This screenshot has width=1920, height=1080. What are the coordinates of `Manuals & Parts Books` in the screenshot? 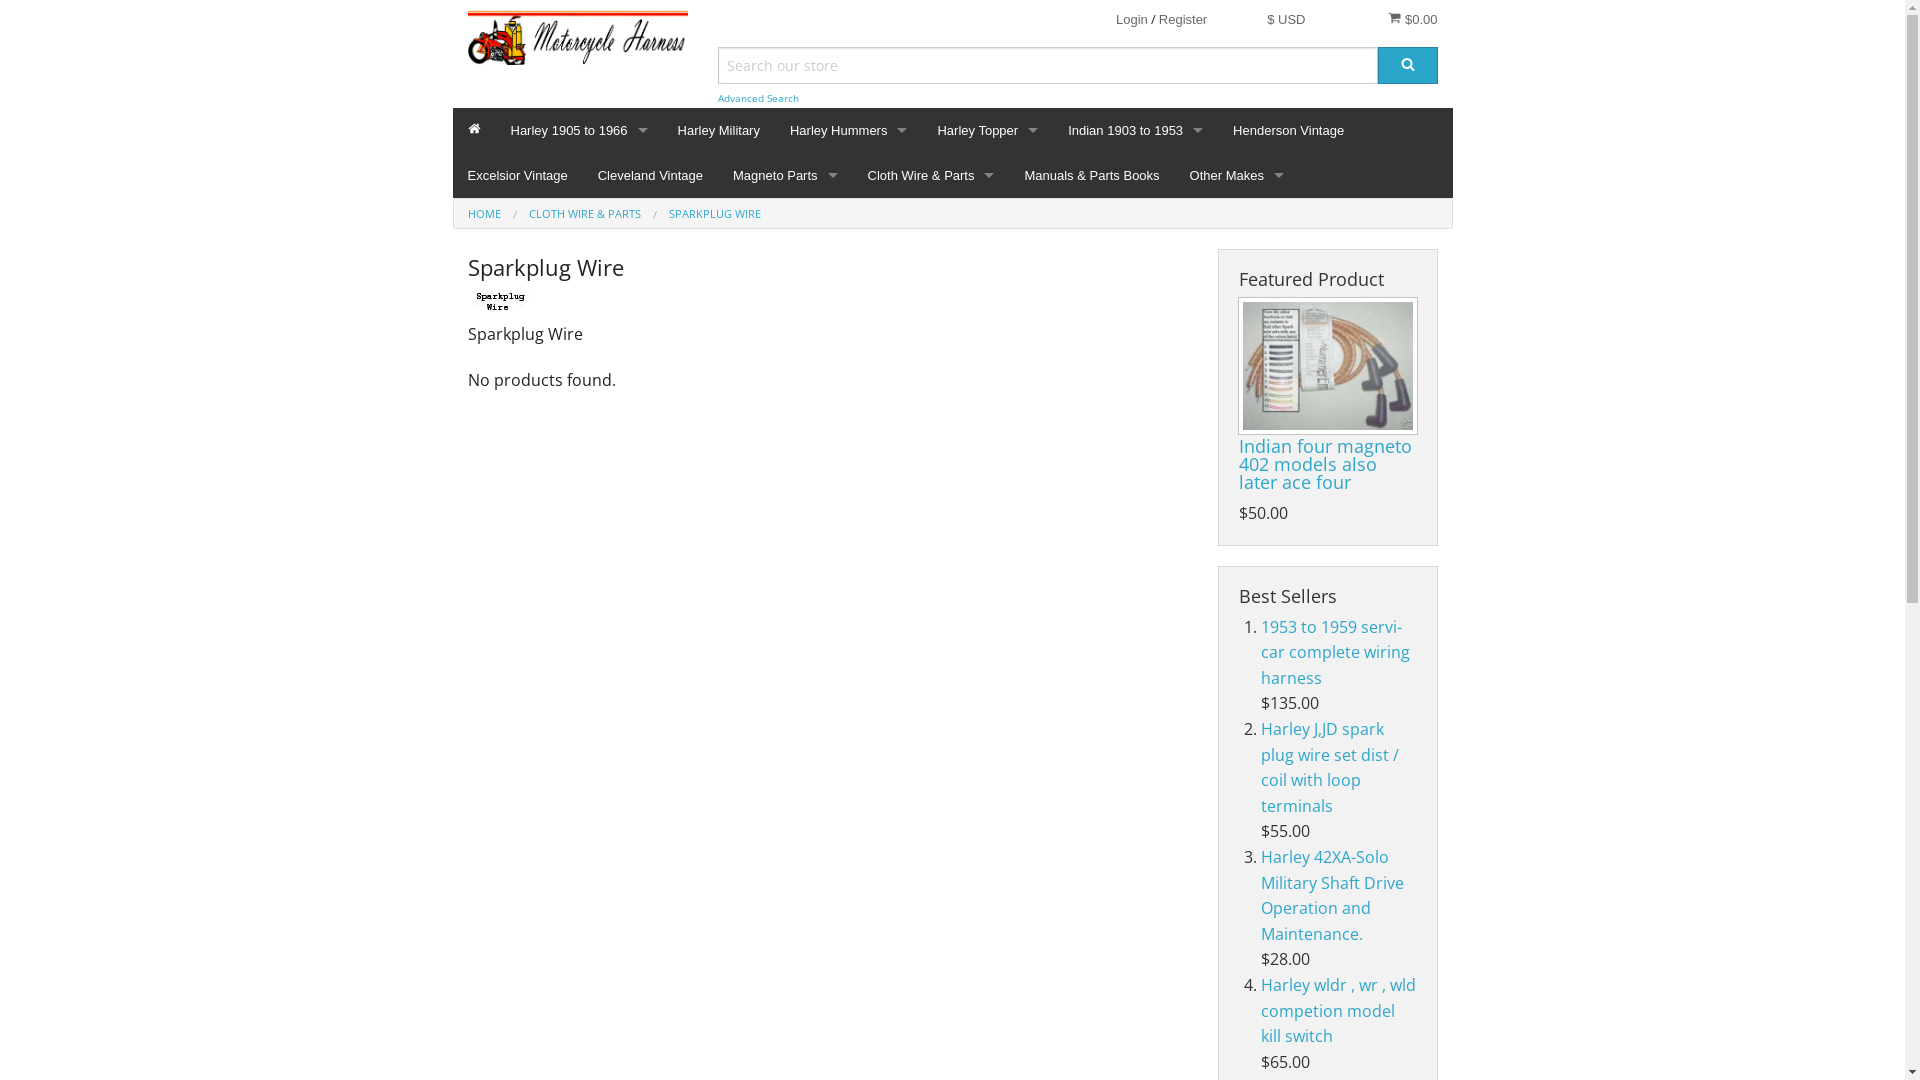 It's located at (1092, 176).